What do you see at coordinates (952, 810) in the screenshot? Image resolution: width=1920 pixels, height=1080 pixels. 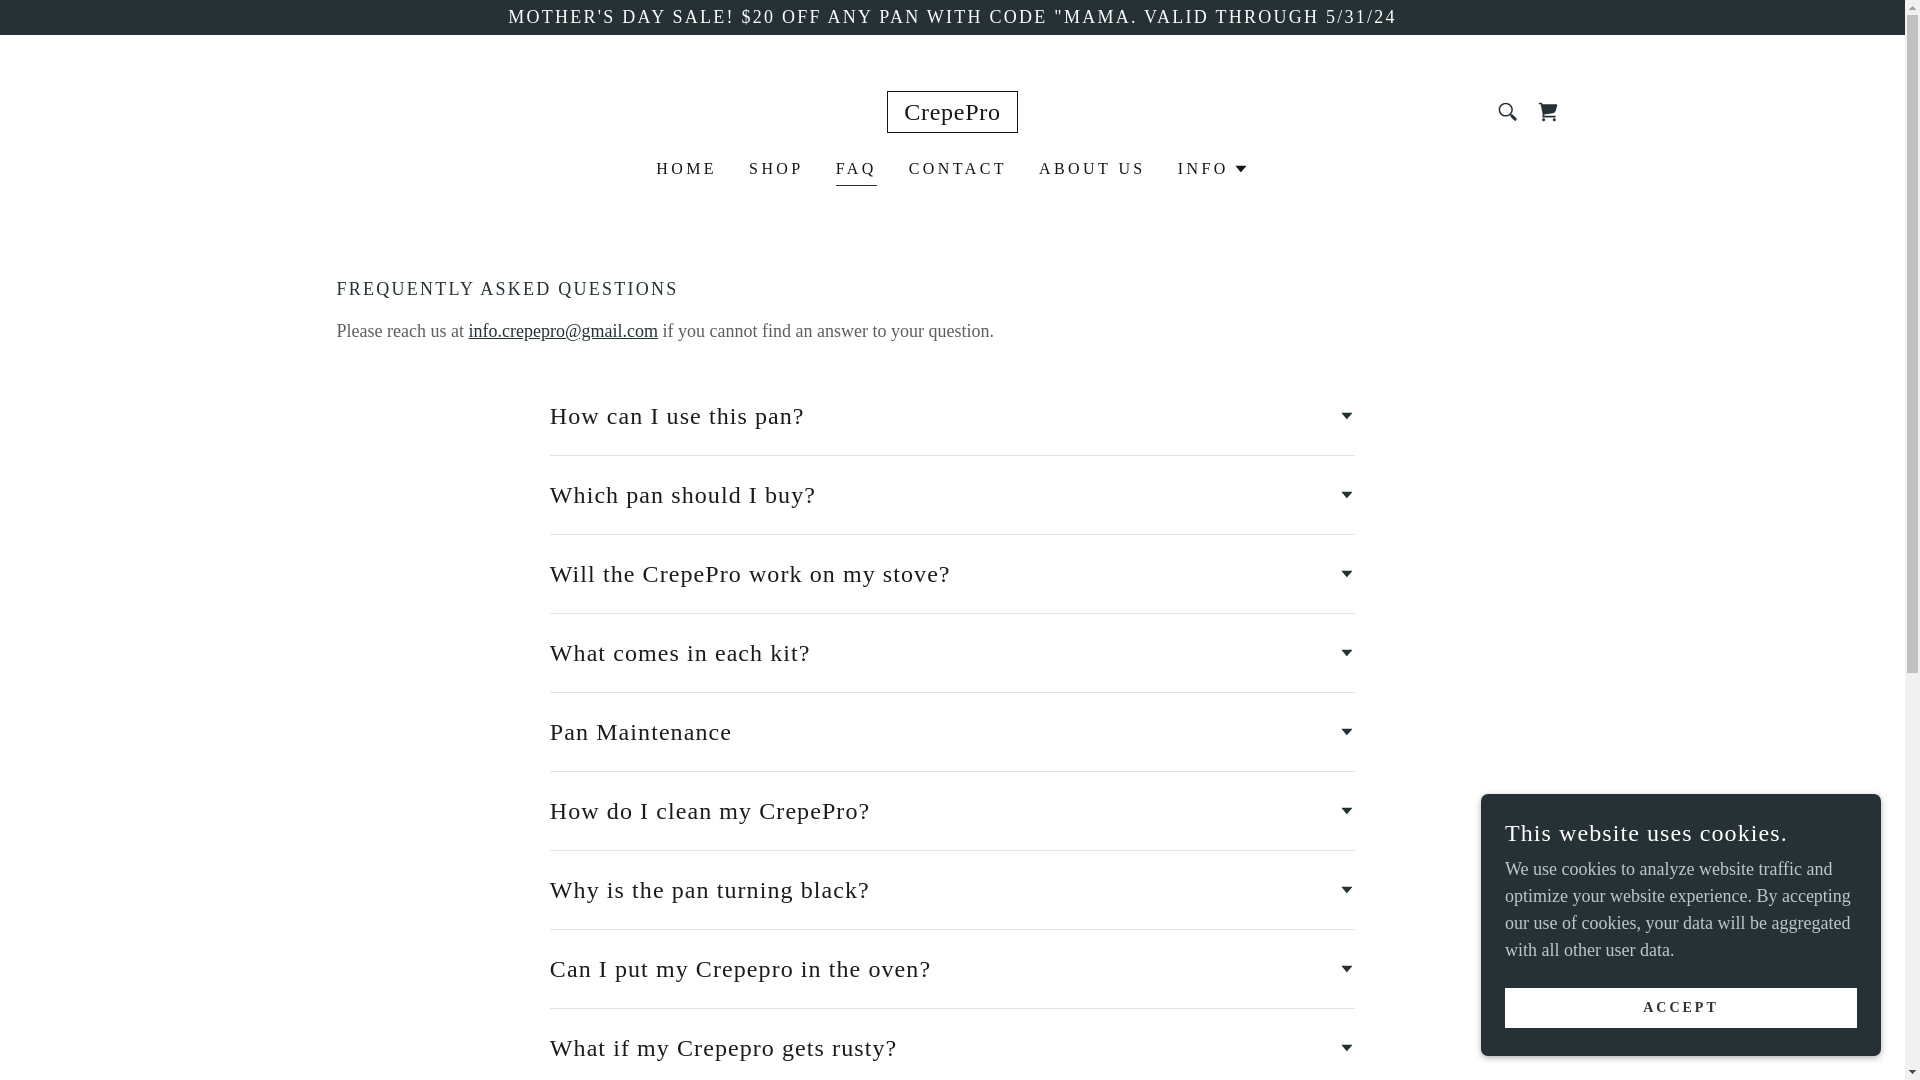 I see `How do I clean my CrepePro?` at bounding box center [952, 810].